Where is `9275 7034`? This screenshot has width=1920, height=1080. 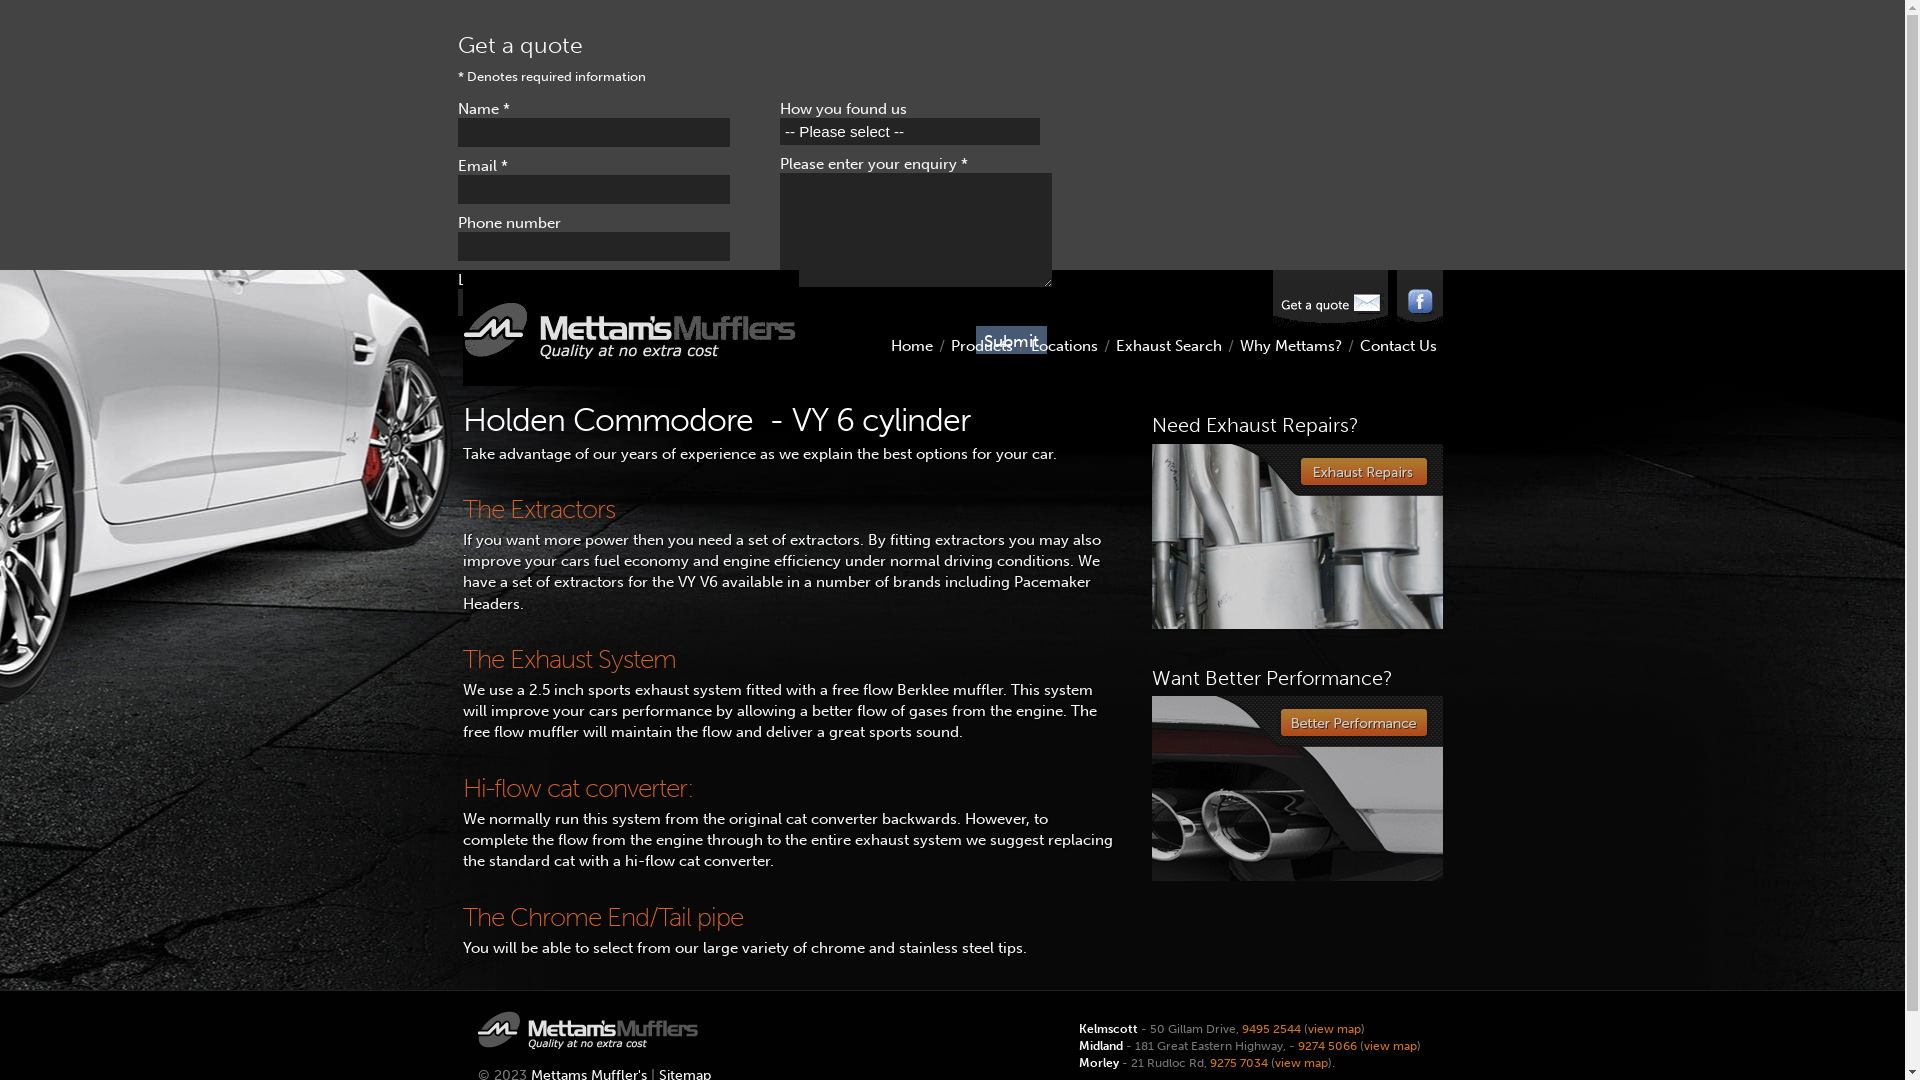 9275 7034 is located at coordinates (1239, 1062).